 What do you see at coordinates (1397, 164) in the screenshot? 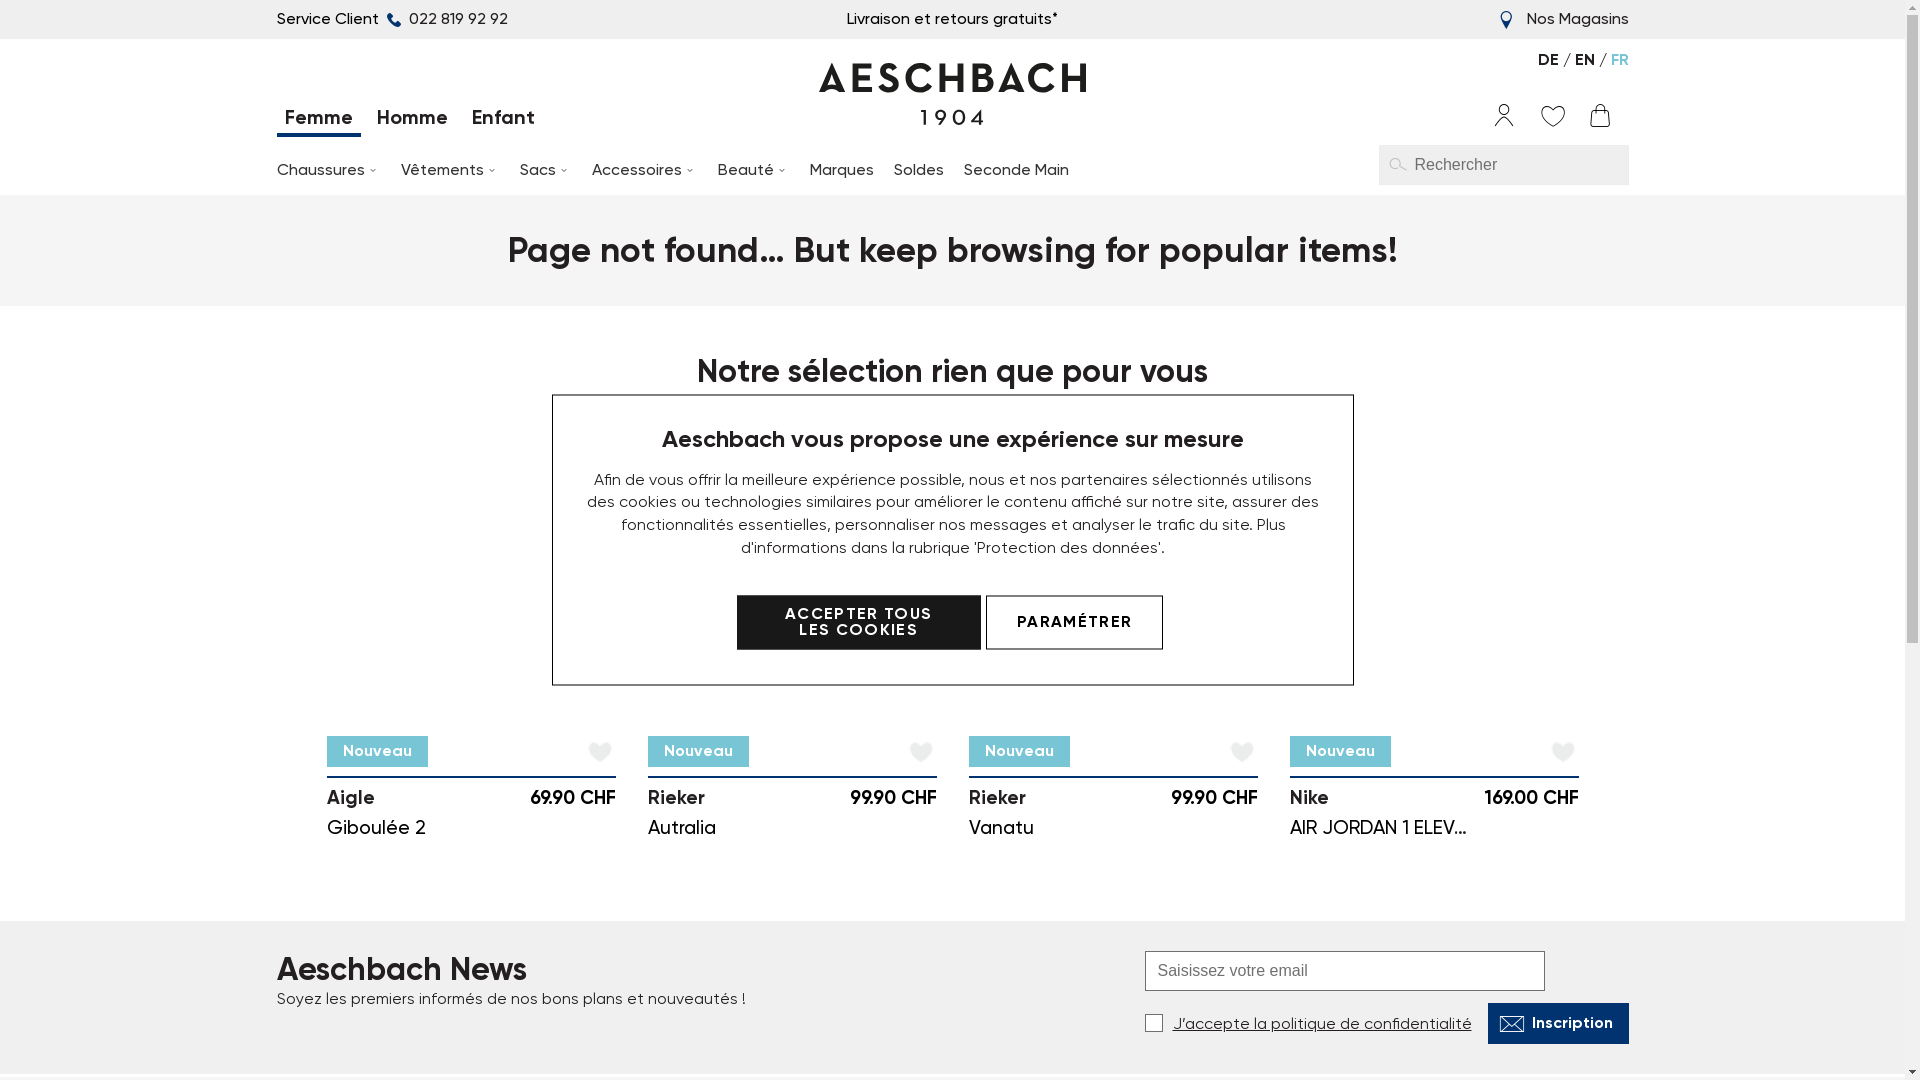
I see `Rechercher` at bounding box center [1397, 164].